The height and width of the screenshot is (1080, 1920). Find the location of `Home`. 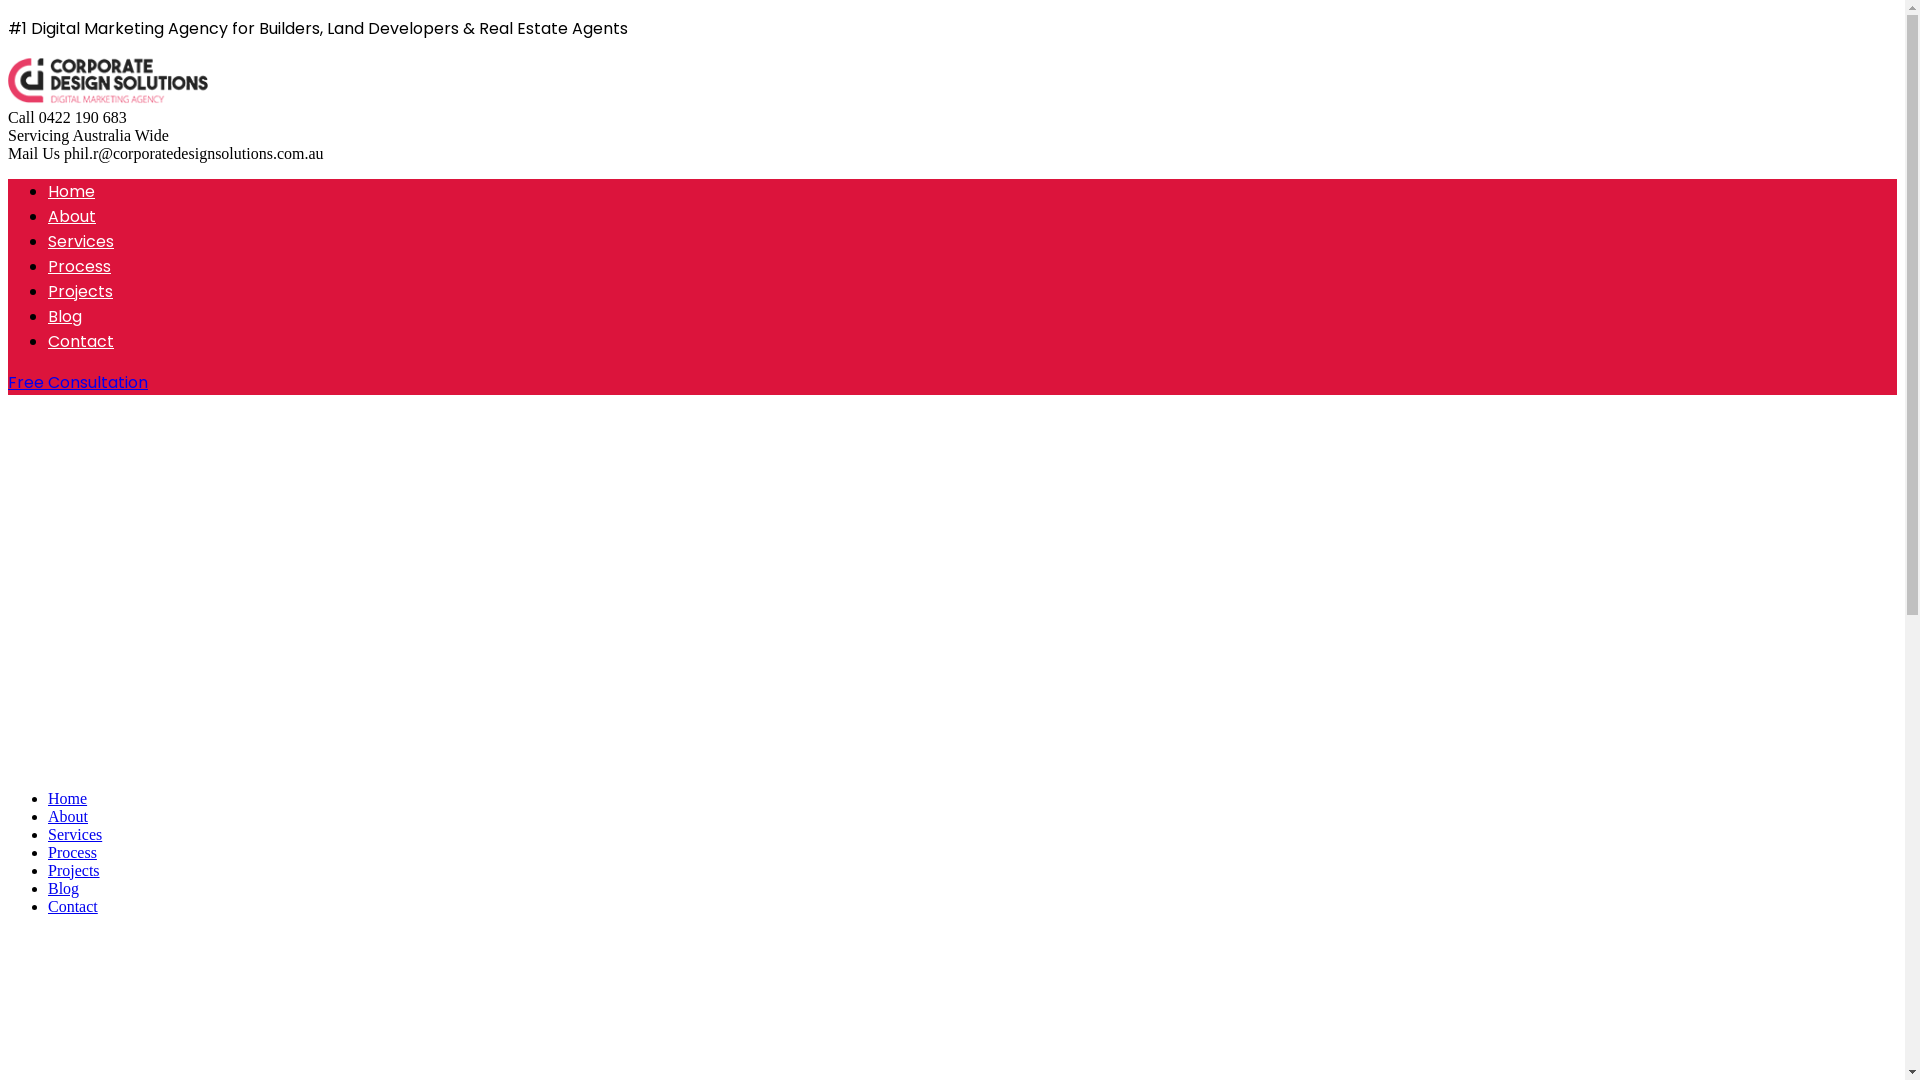

Home is located at coordinates (68, 798).